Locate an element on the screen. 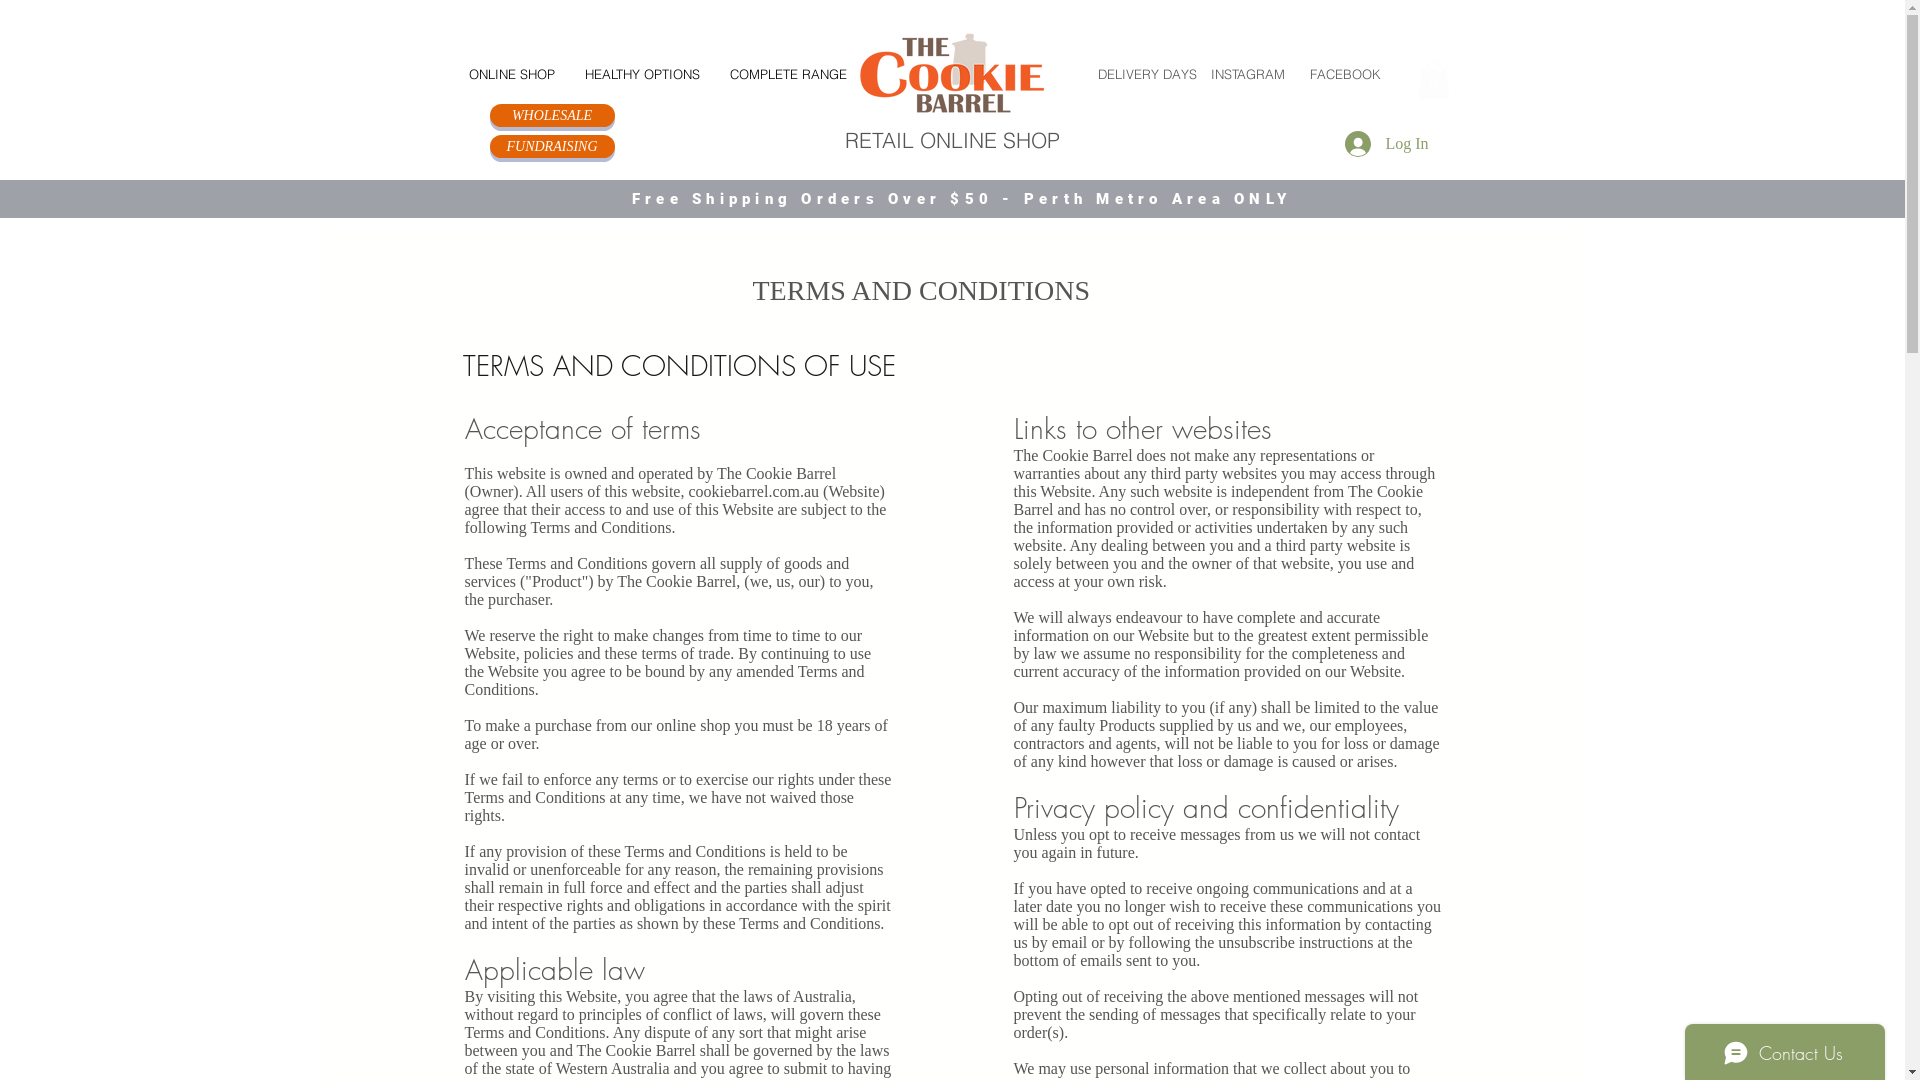 Image resolution: width=1920 pixels, height=1080 pixels. HEALTHY OPTIONS is located at coordinates (642, 74).